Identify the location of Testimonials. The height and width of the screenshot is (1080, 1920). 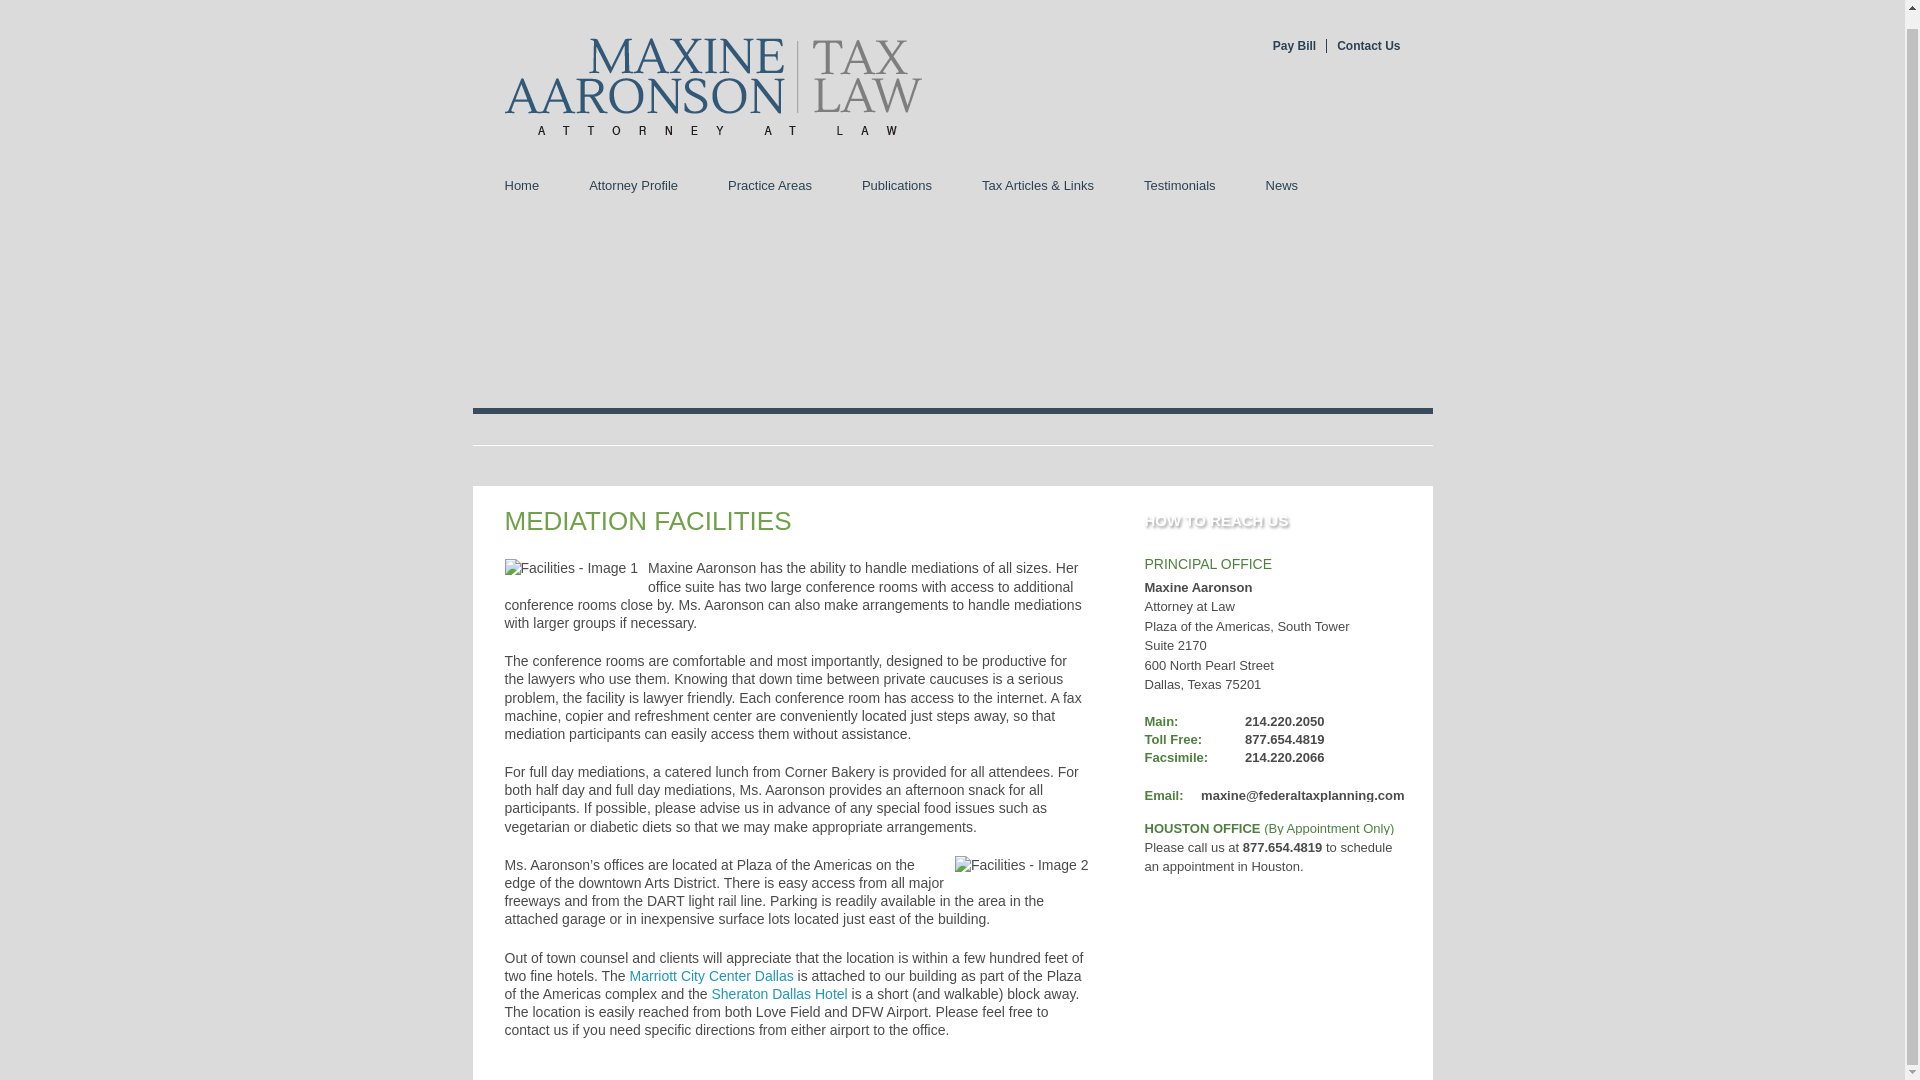
(1180, 184).